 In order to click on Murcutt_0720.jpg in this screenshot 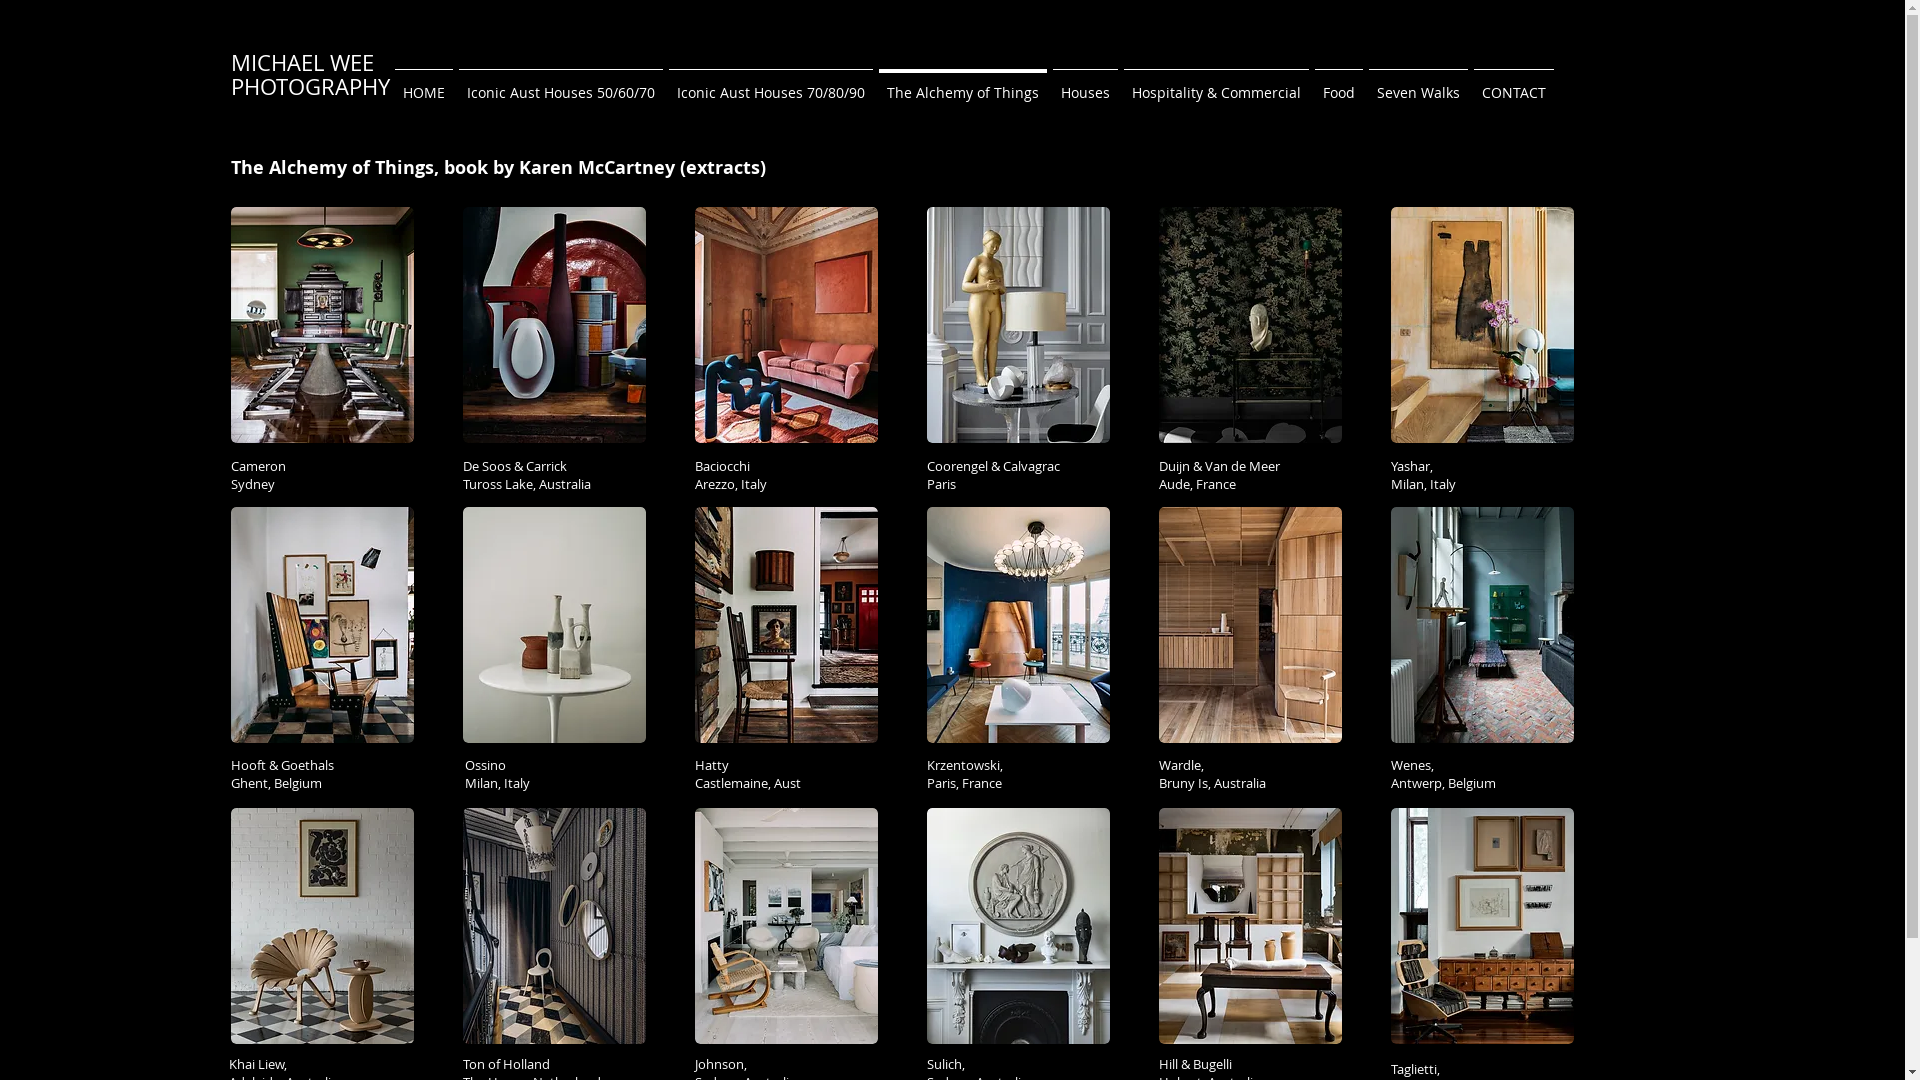, I will do `click(1018, 325)`.